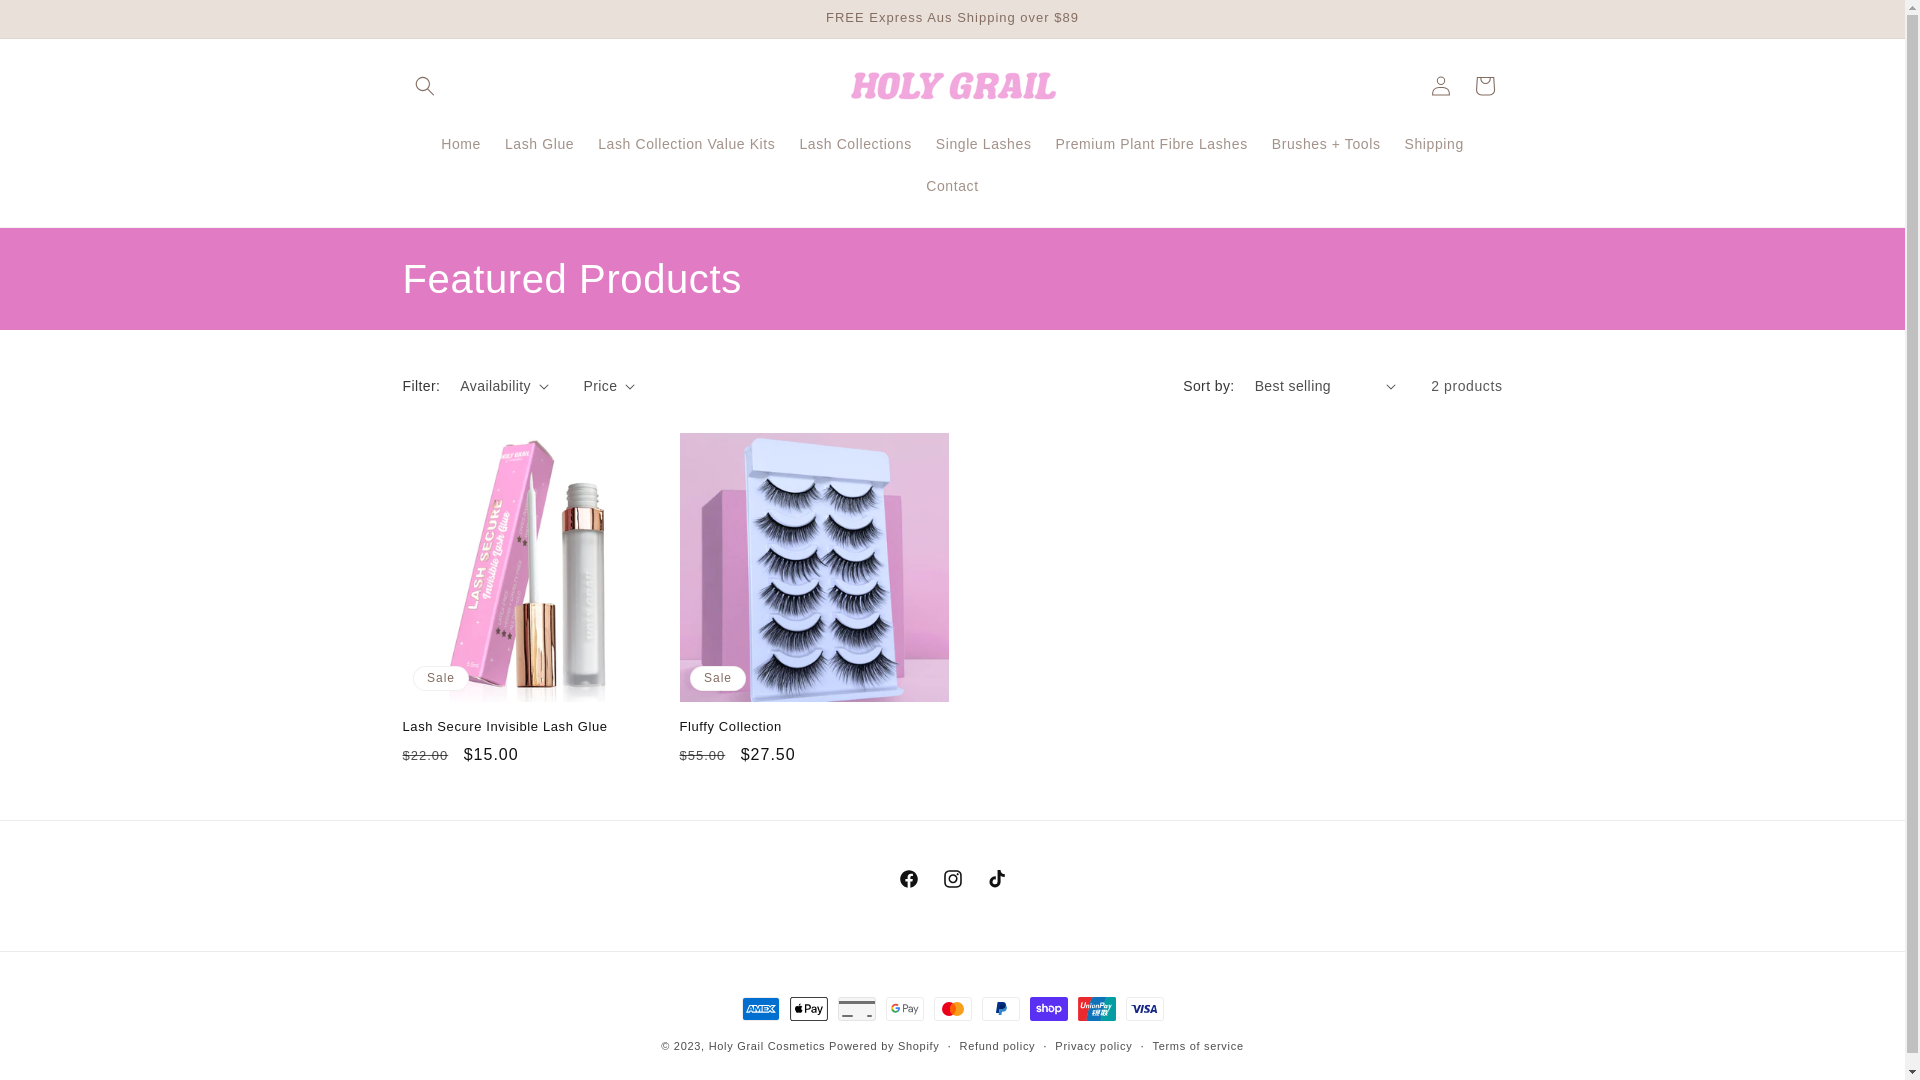  Describe the element at coordinates (998, 1046) in the screenshot. I see `Refund policy` at that location.